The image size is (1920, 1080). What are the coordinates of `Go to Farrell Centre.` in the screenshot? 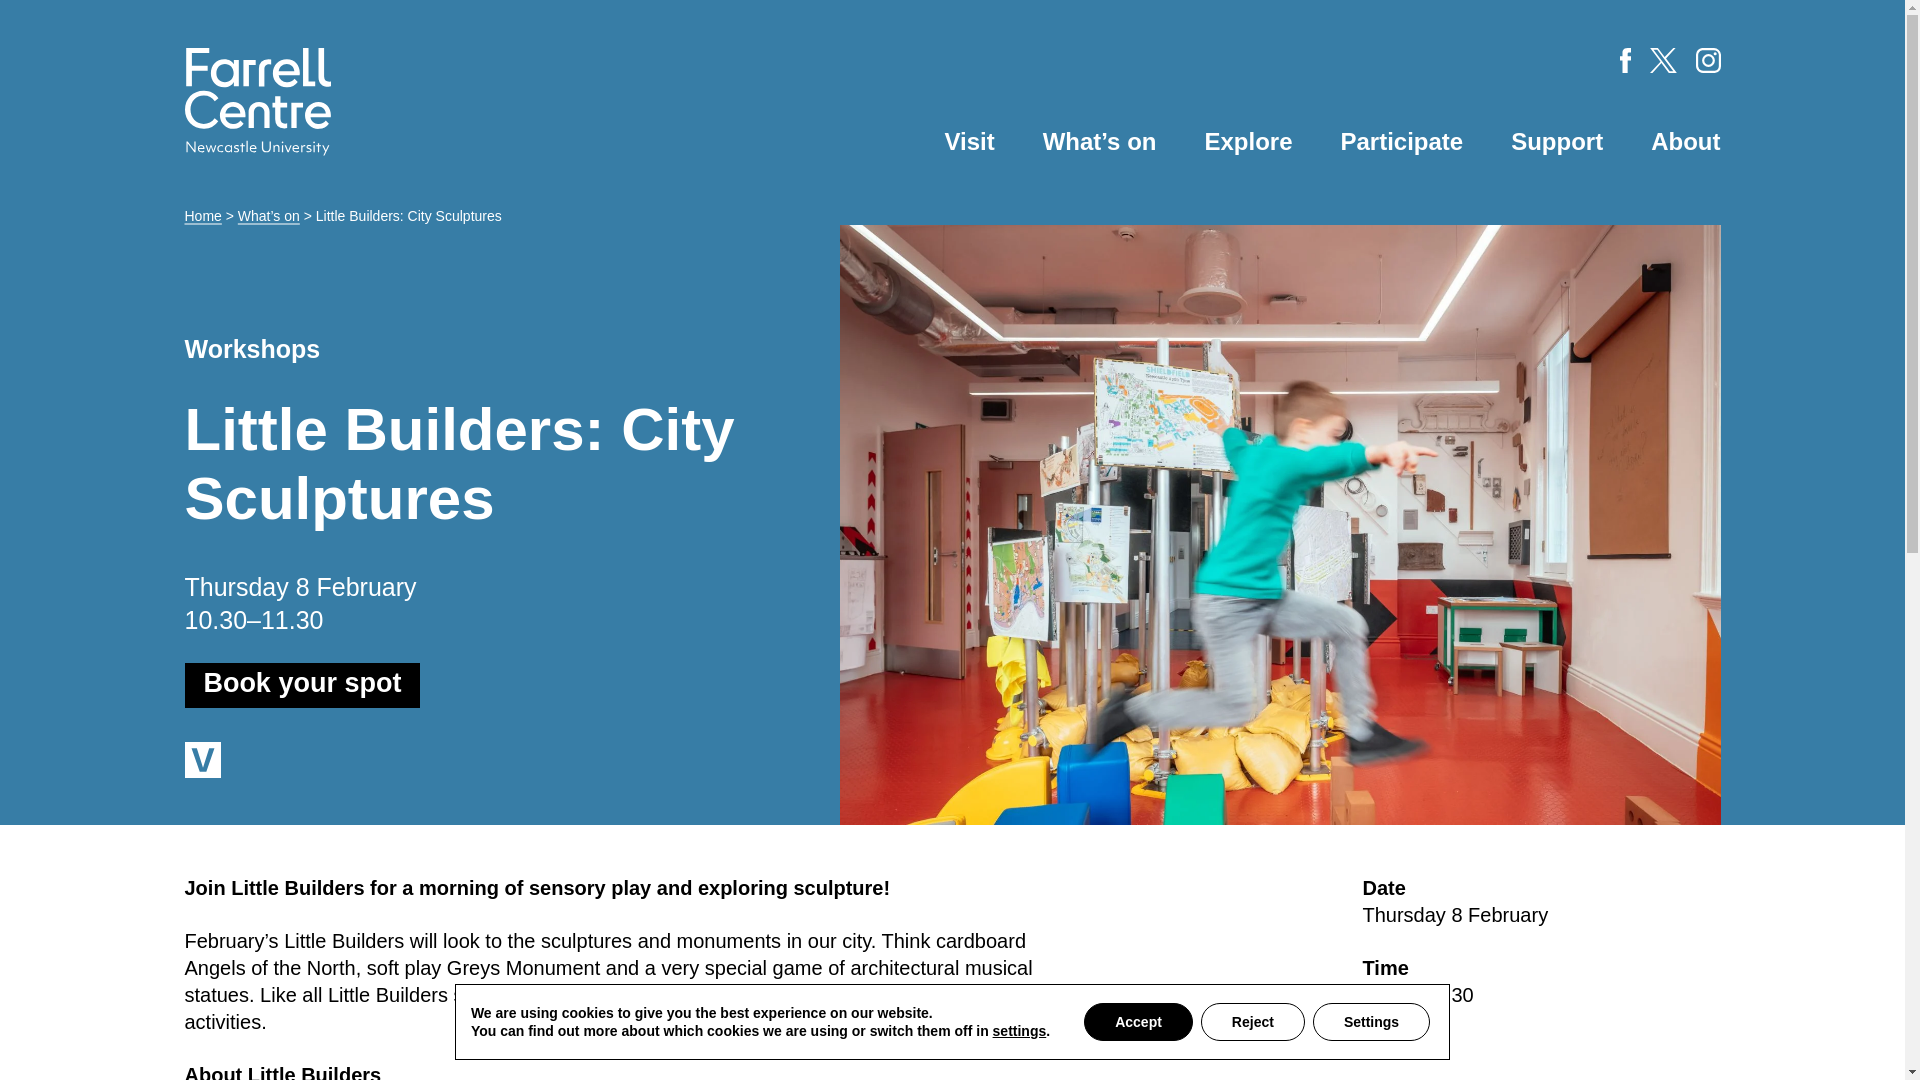 It's located at (202, 216).